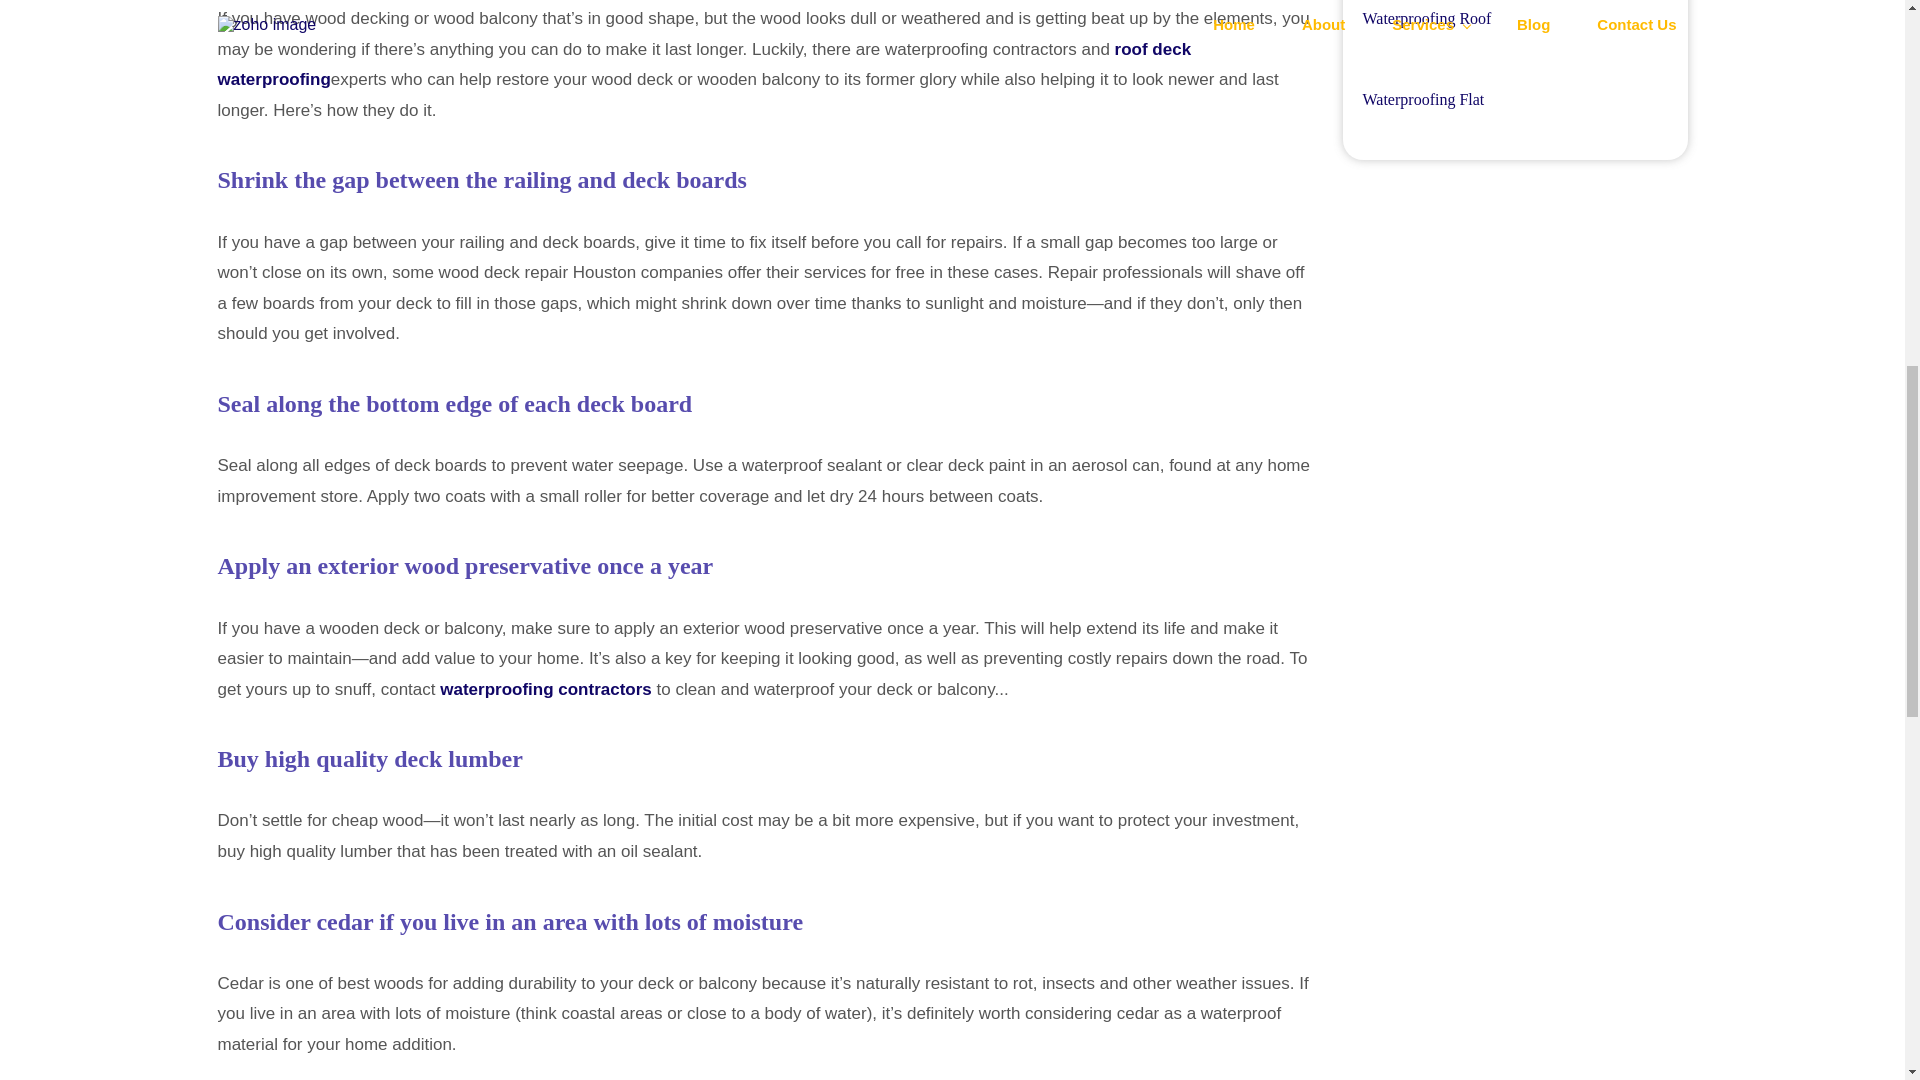 This screenshot has height=1080, width=1920. Describe the element at coordinates (1422, 99) in the screenshot. I see `Waterproofing Flat` at that location.